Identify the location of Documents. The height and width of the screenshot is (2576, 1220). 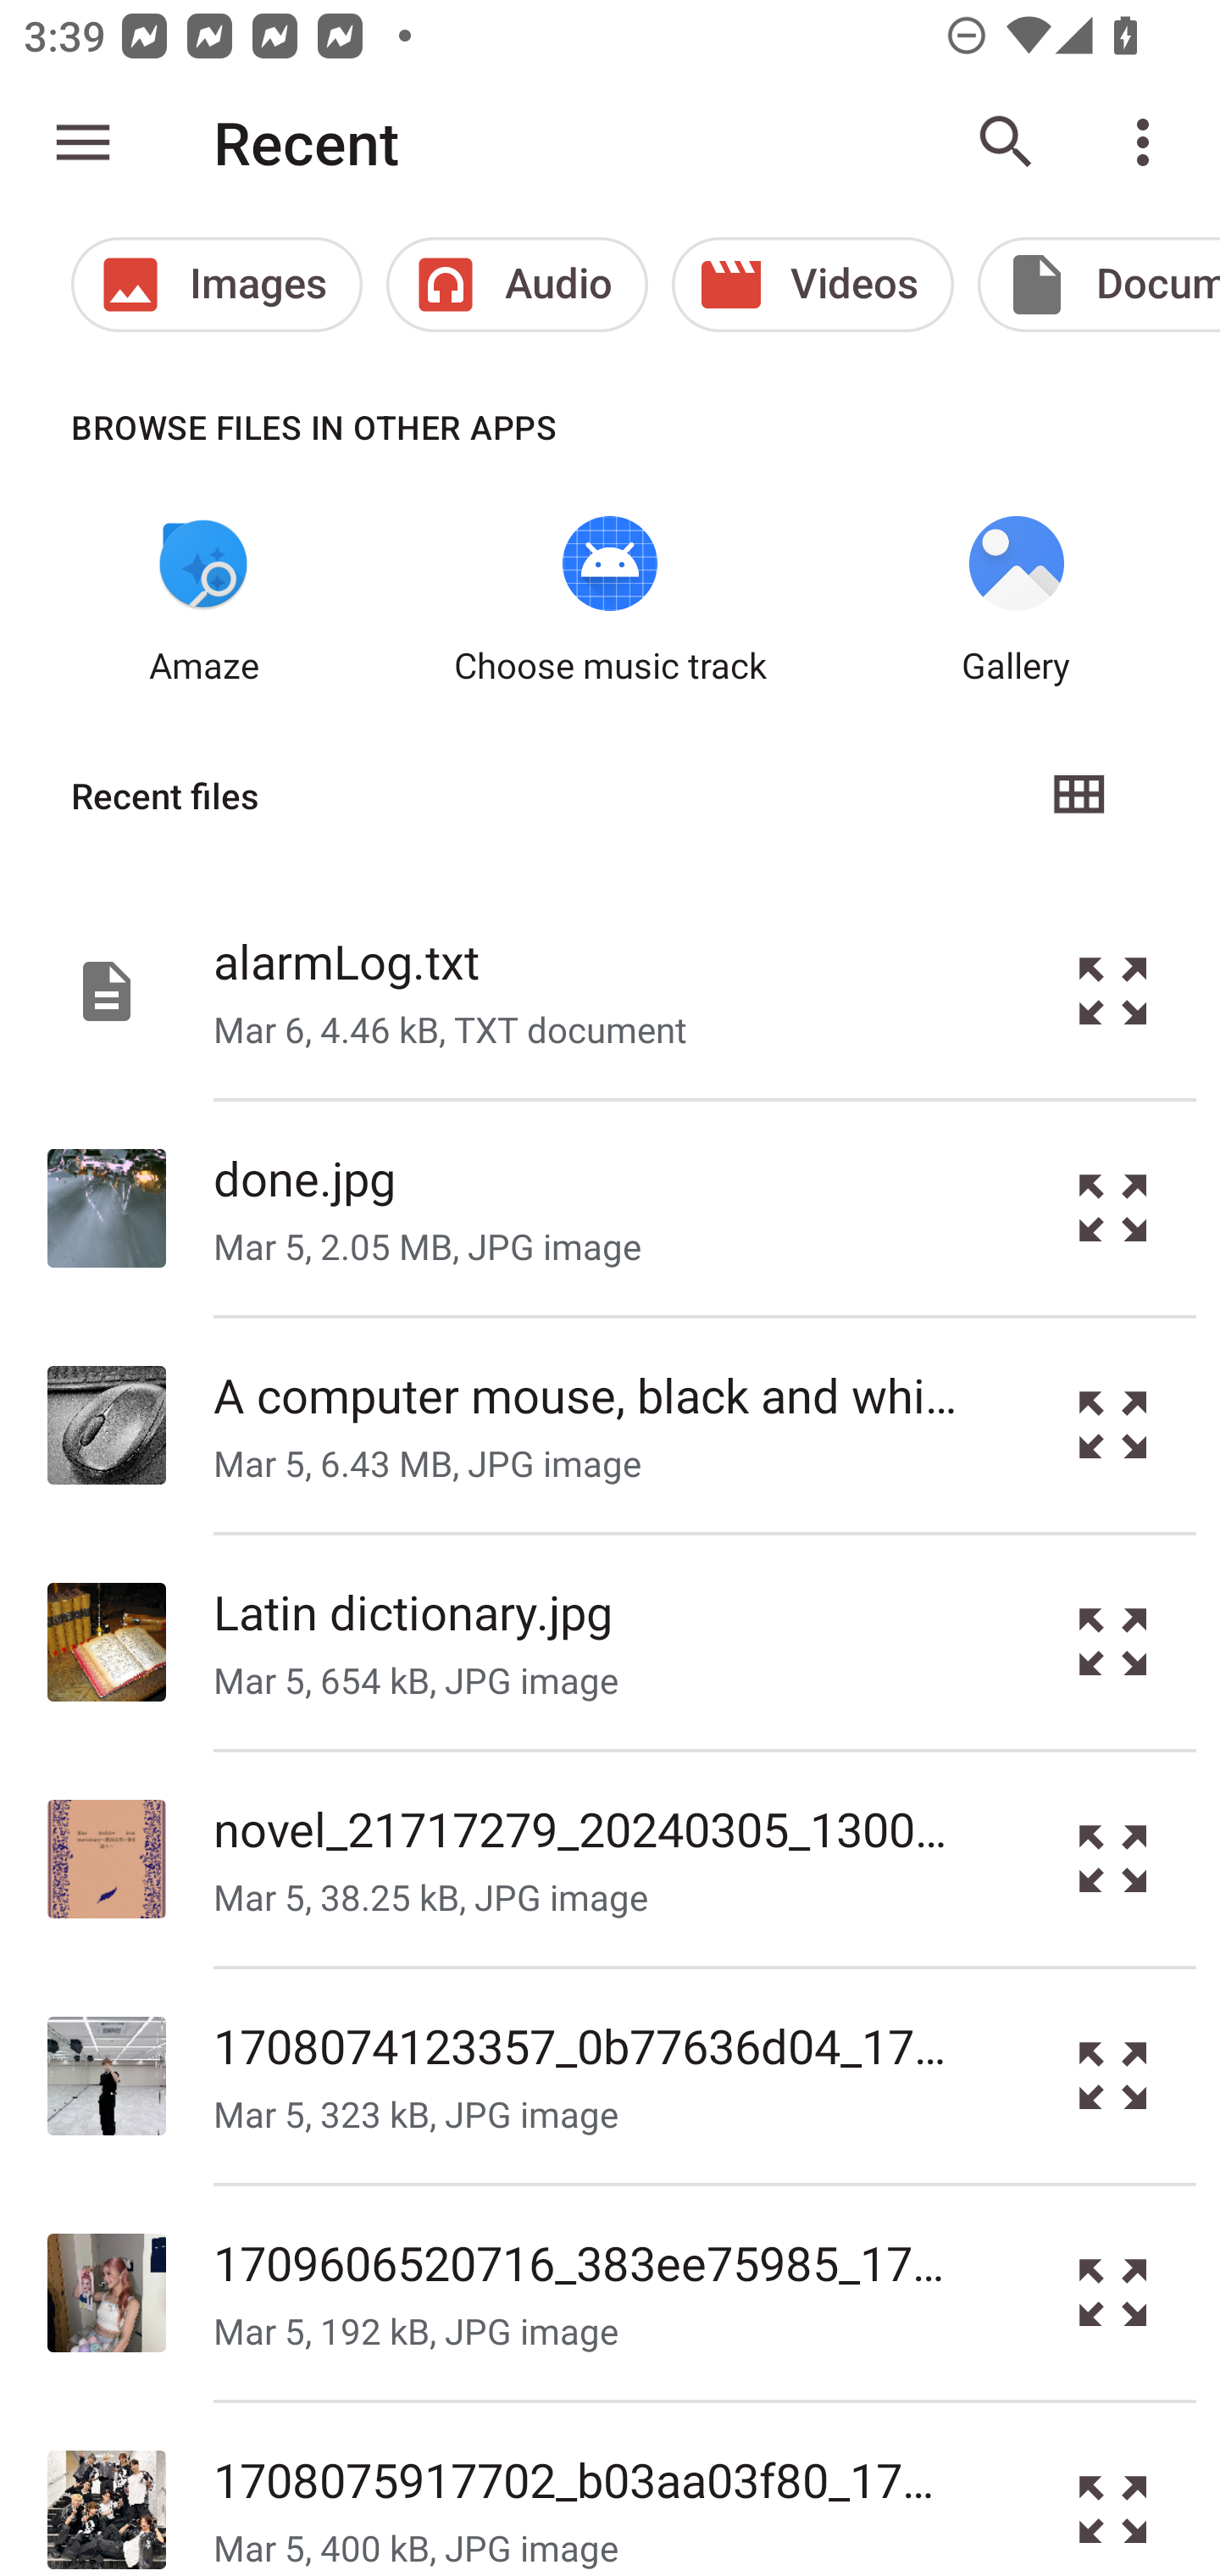
(1098, 285).